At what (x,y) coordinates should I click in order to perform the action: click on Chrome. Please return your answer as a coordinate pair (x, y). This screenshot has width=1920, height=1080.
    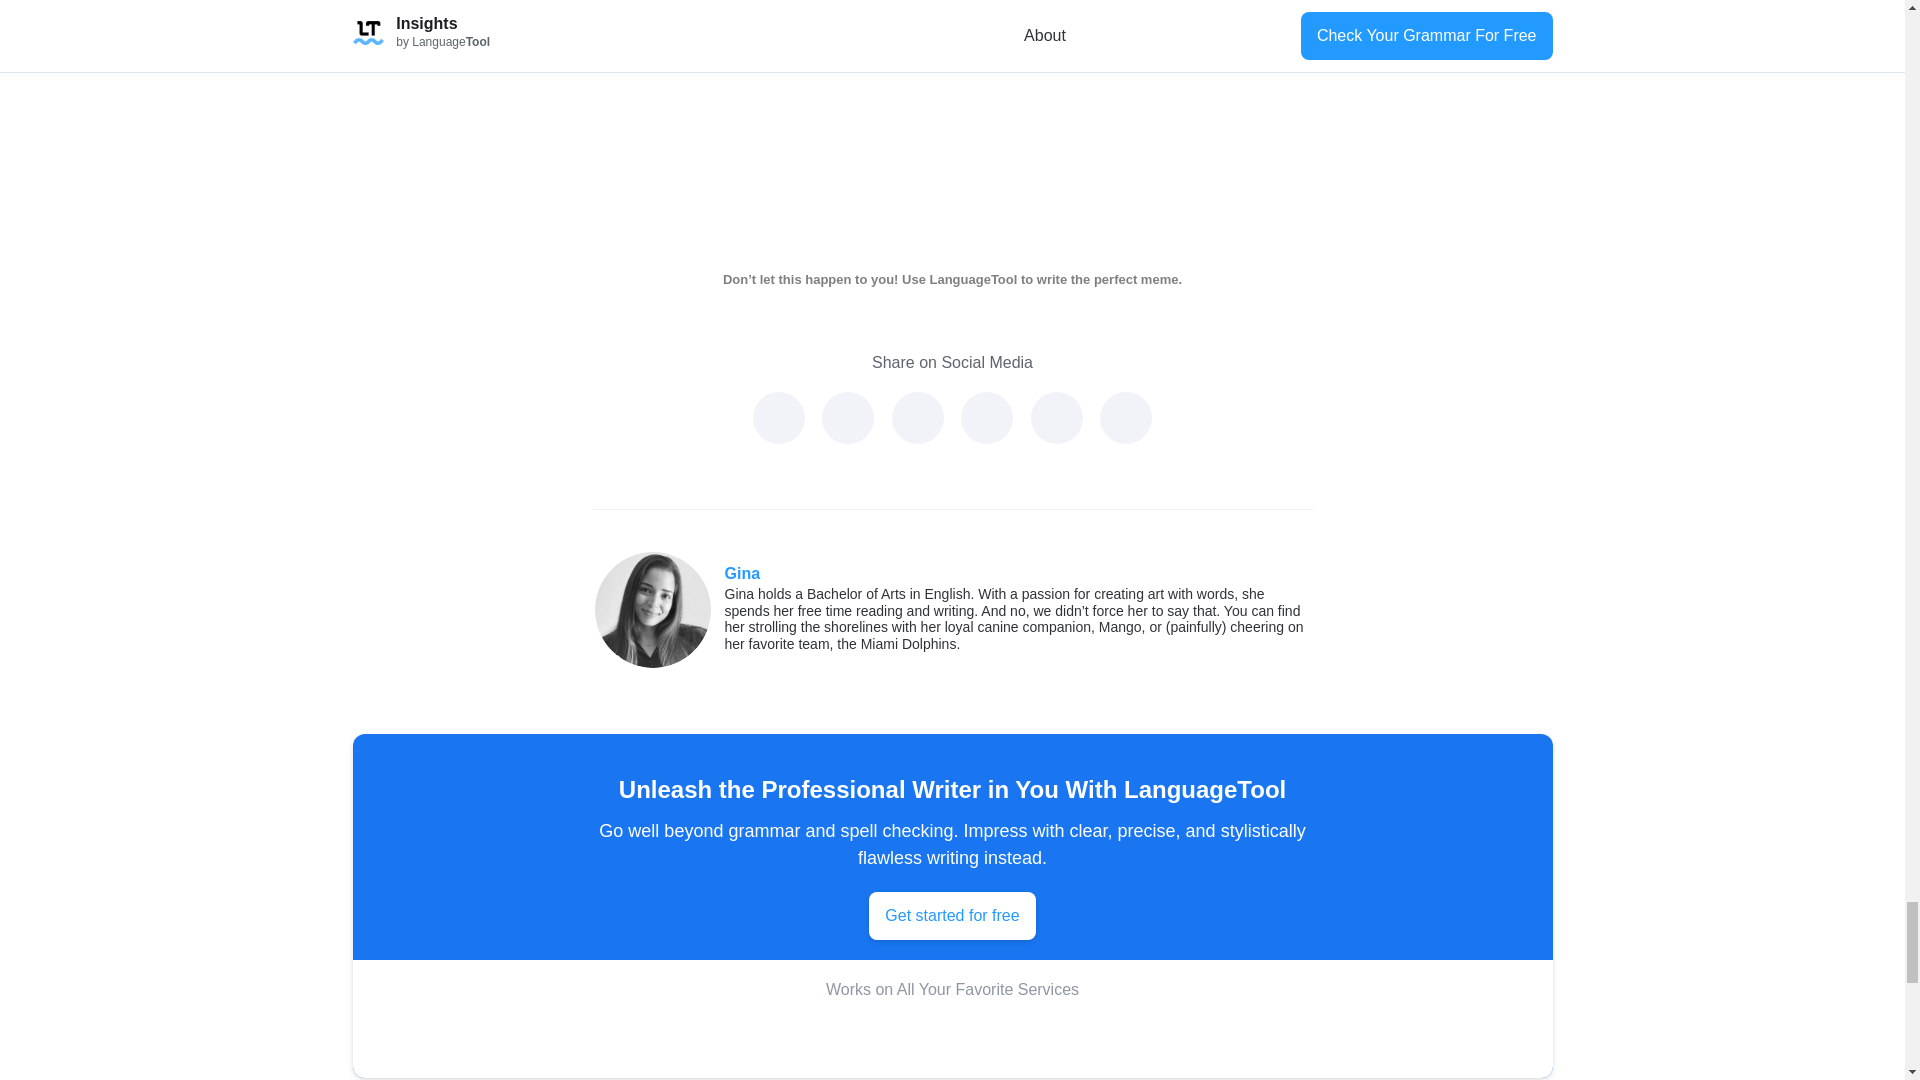
    Looking at the image, I should click on (650, 1038).